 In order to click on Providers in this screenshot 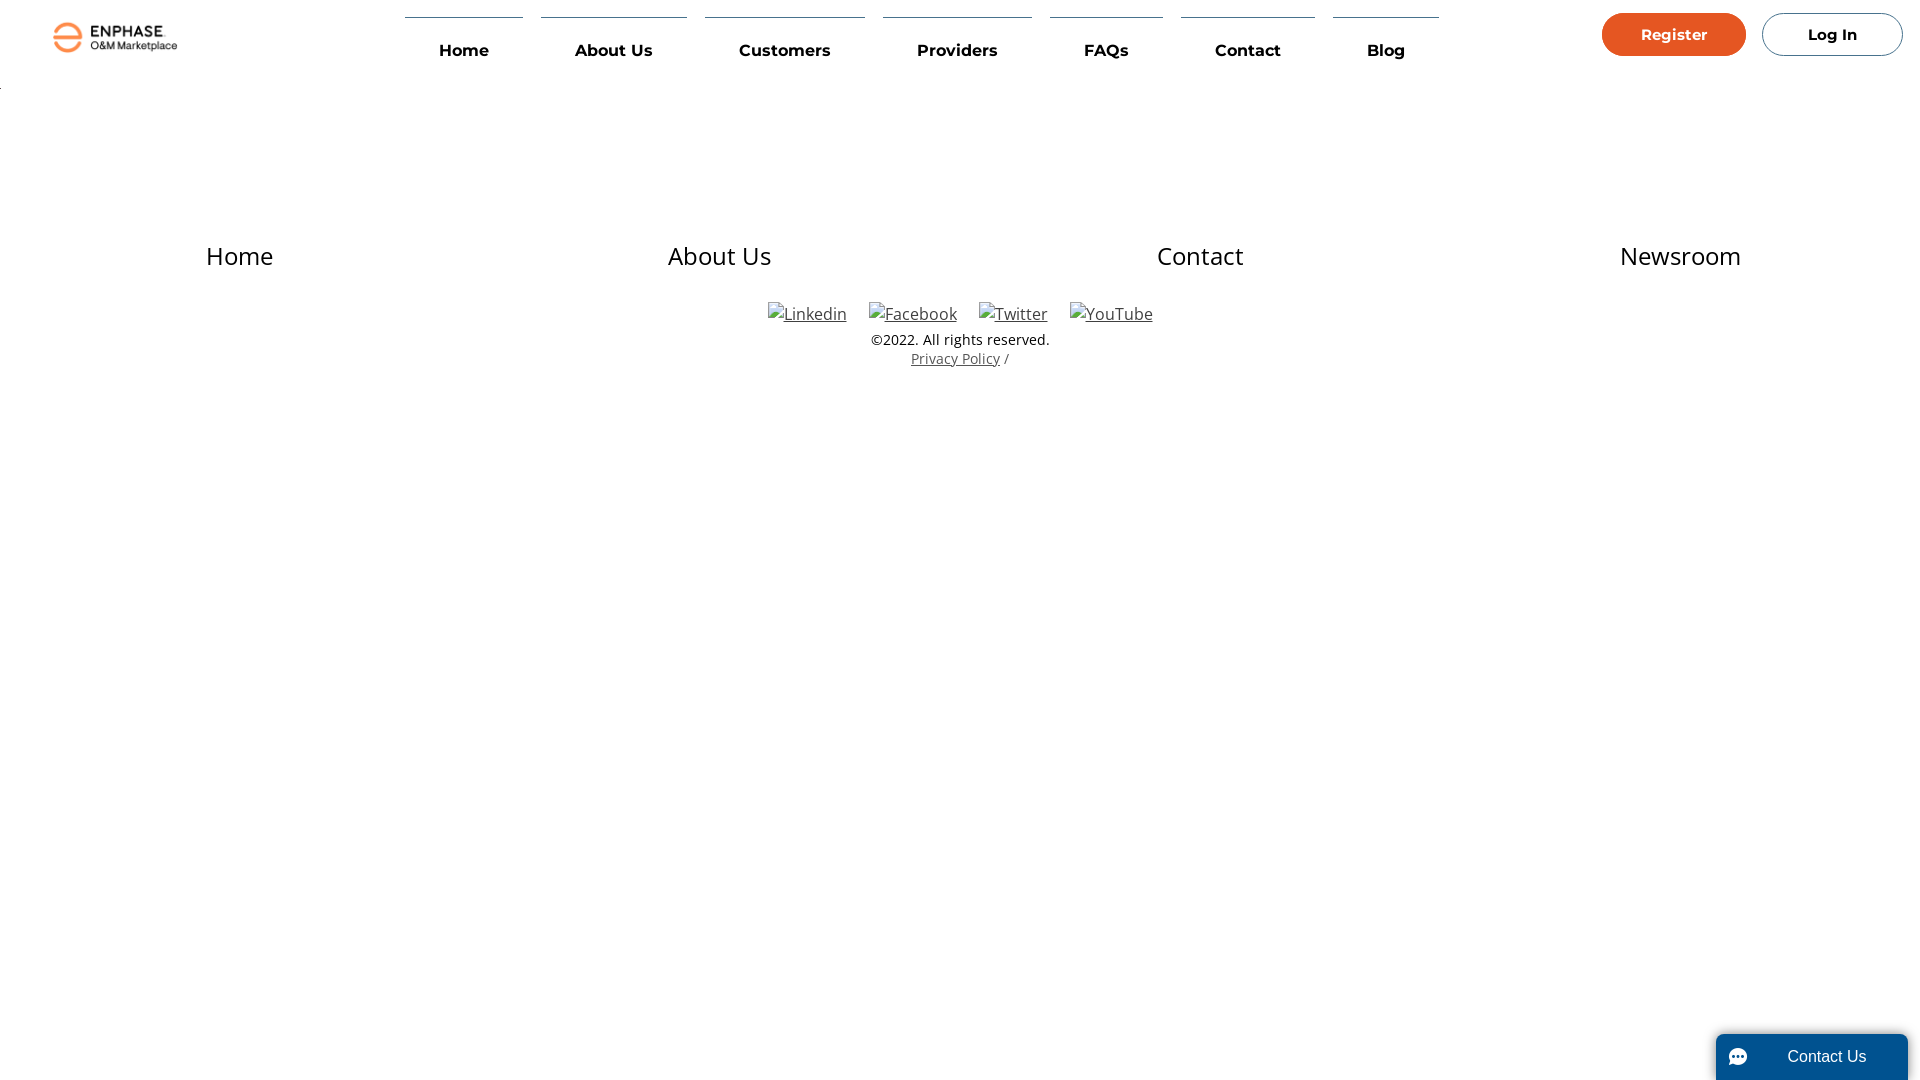, I will do `click(958, 44)`.